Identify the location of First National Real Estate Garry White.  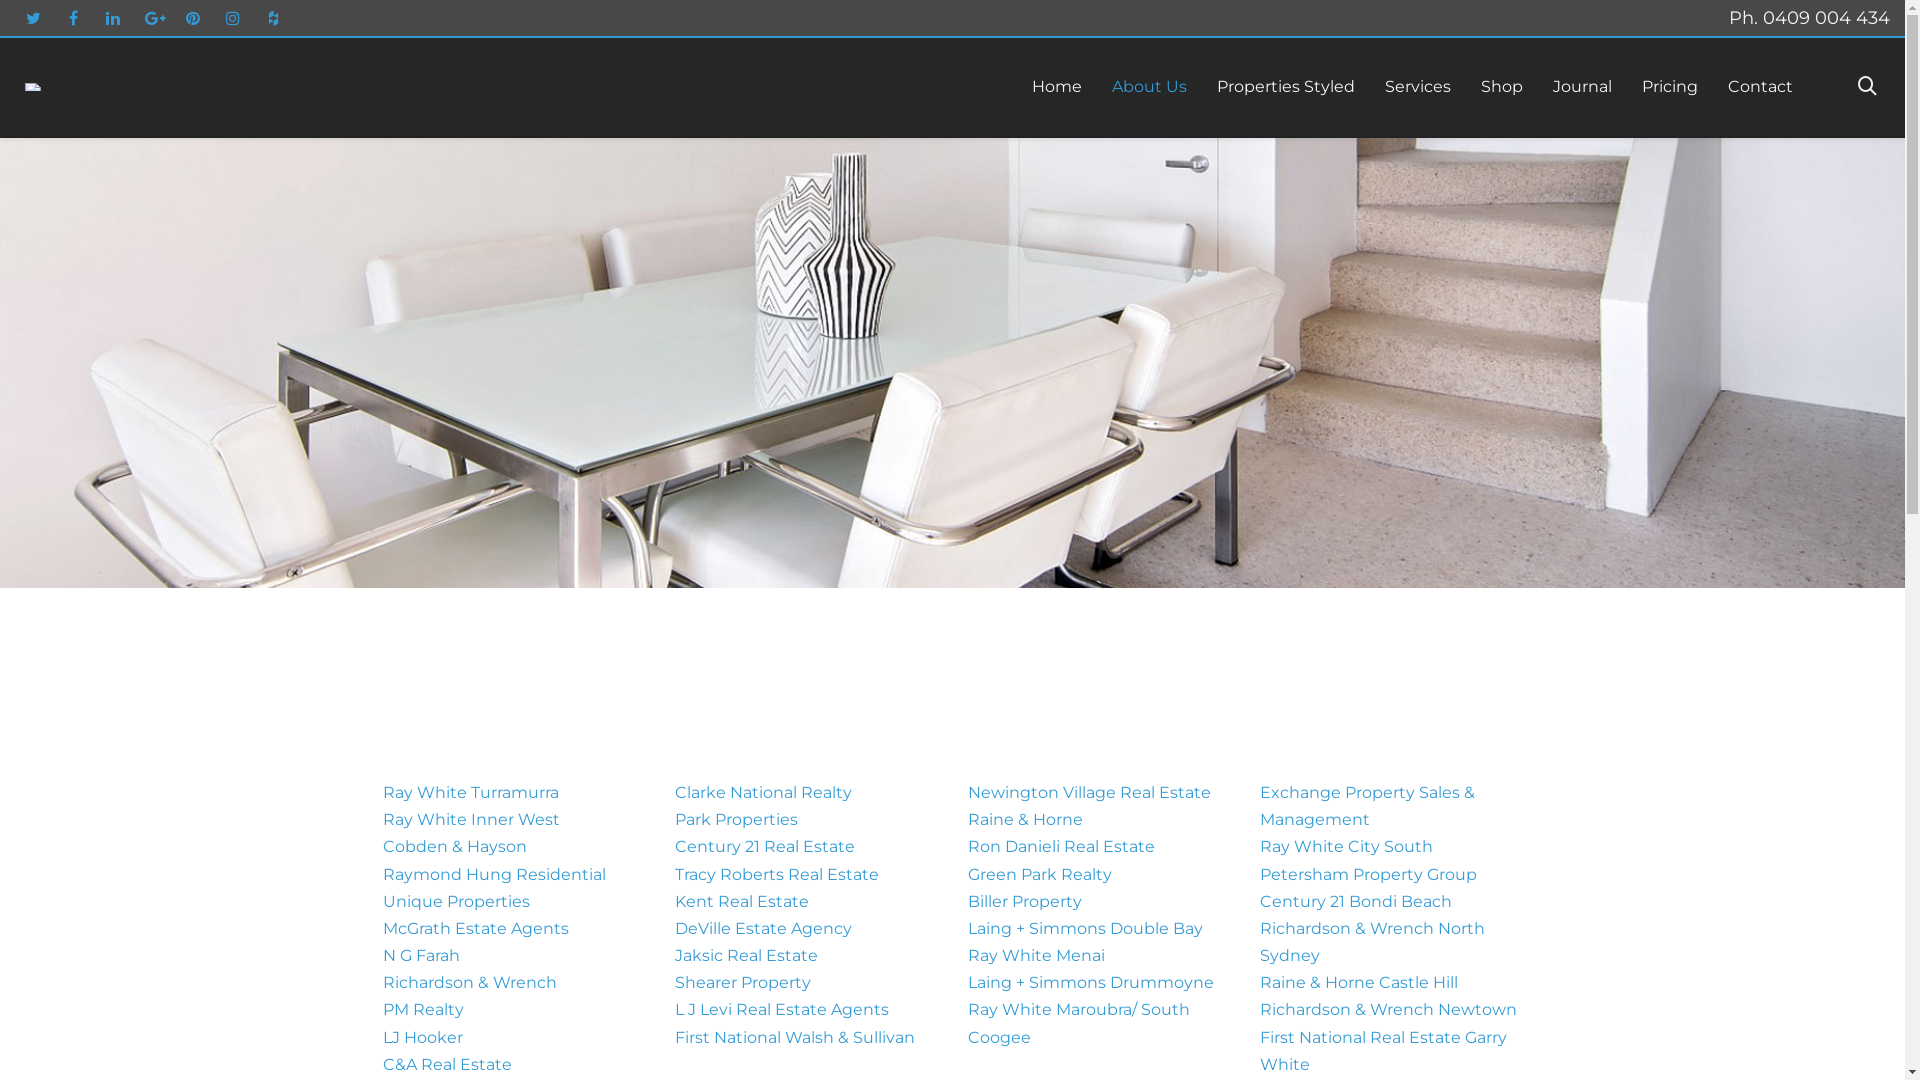
(1384, 1051).